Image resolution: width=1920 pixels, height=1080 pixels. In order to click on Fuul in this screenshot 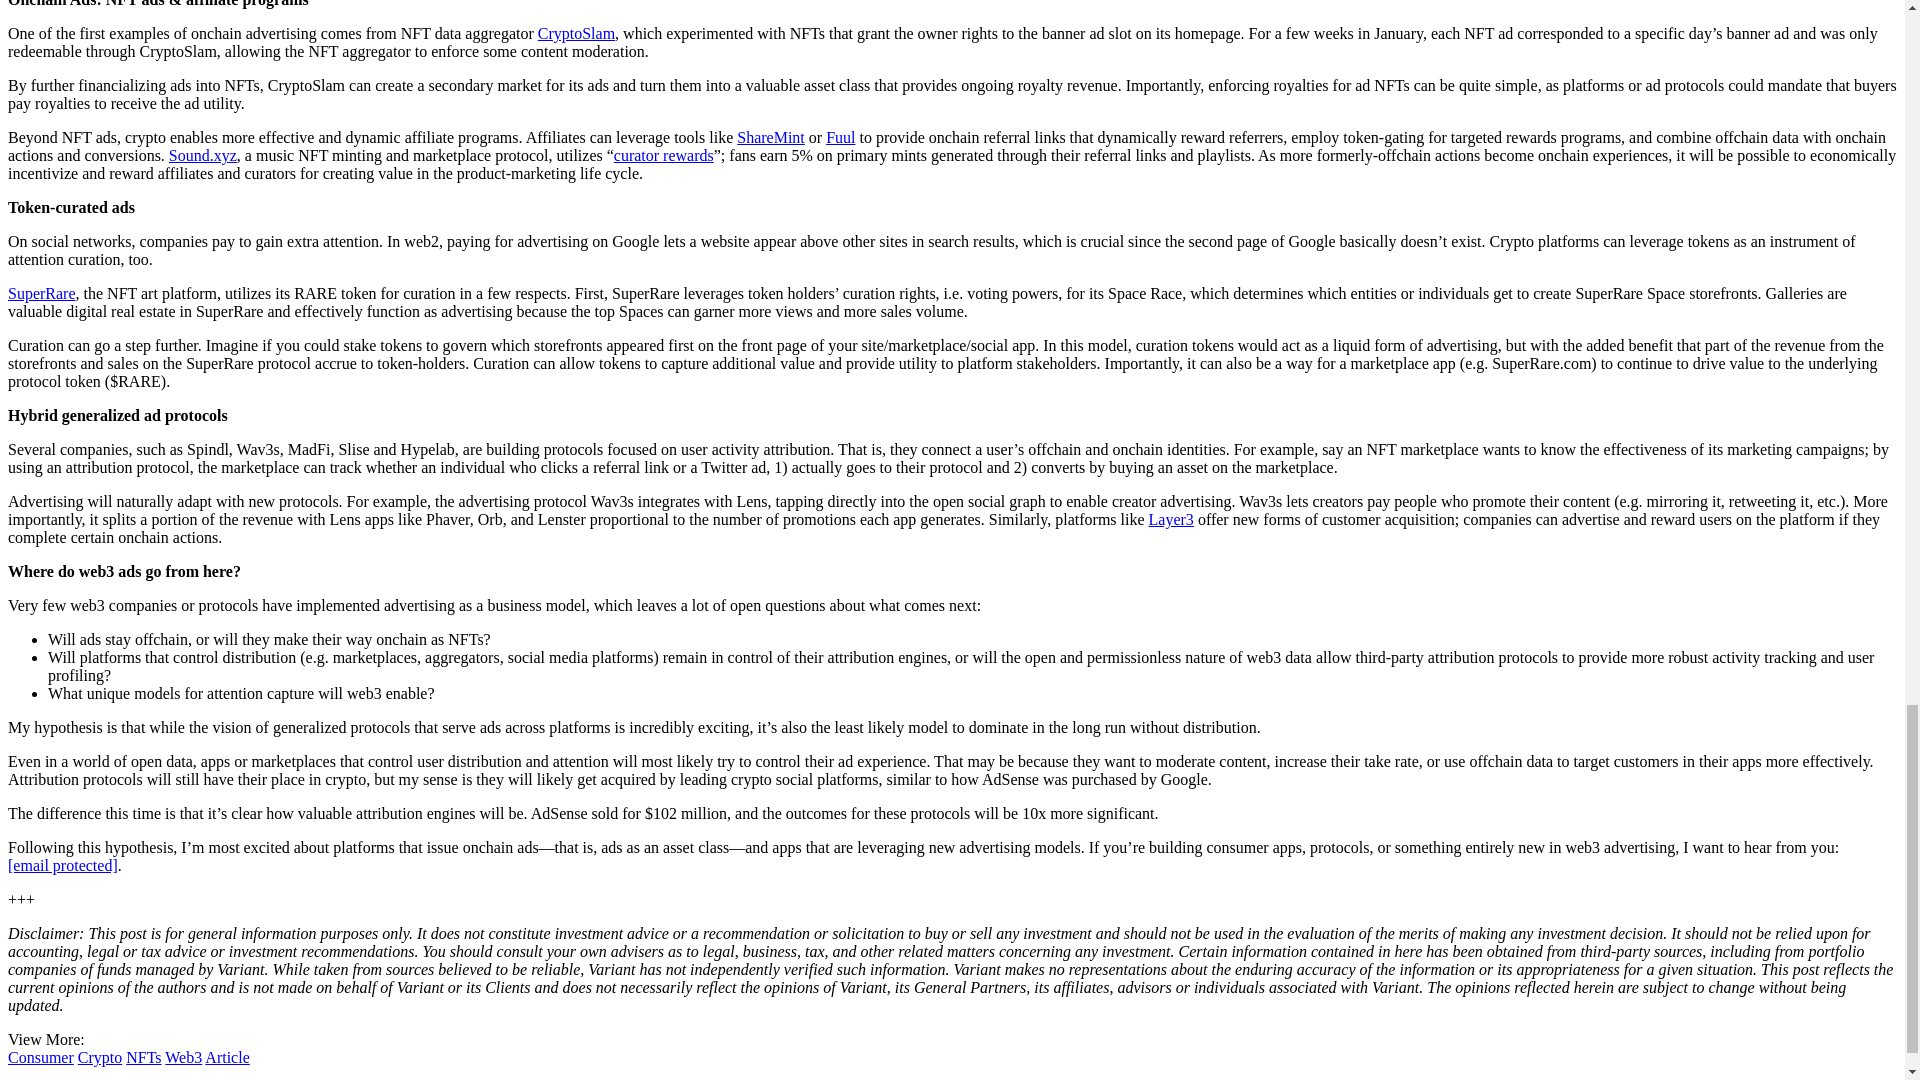, I will do `click(840, 136)`.